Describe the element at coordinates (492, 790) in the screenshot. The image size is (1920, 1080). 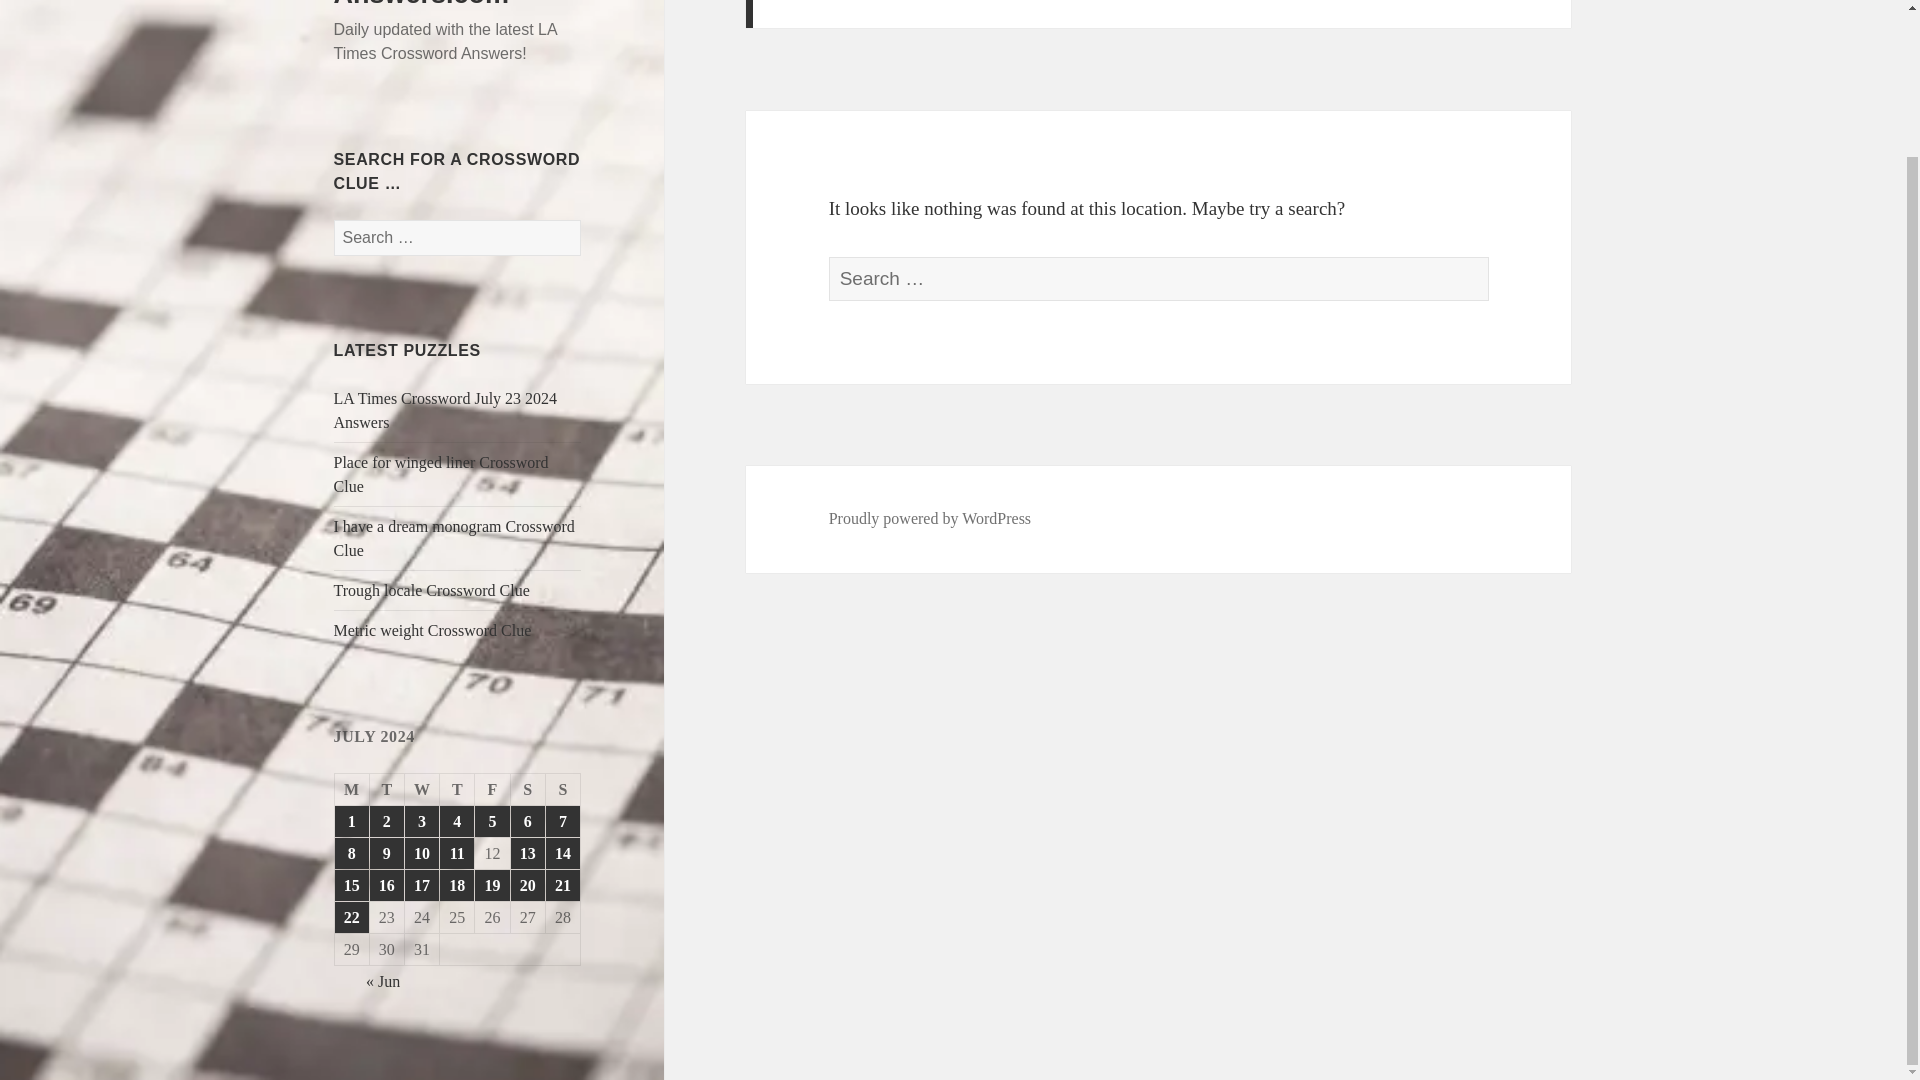
I see `Friday` at that location.